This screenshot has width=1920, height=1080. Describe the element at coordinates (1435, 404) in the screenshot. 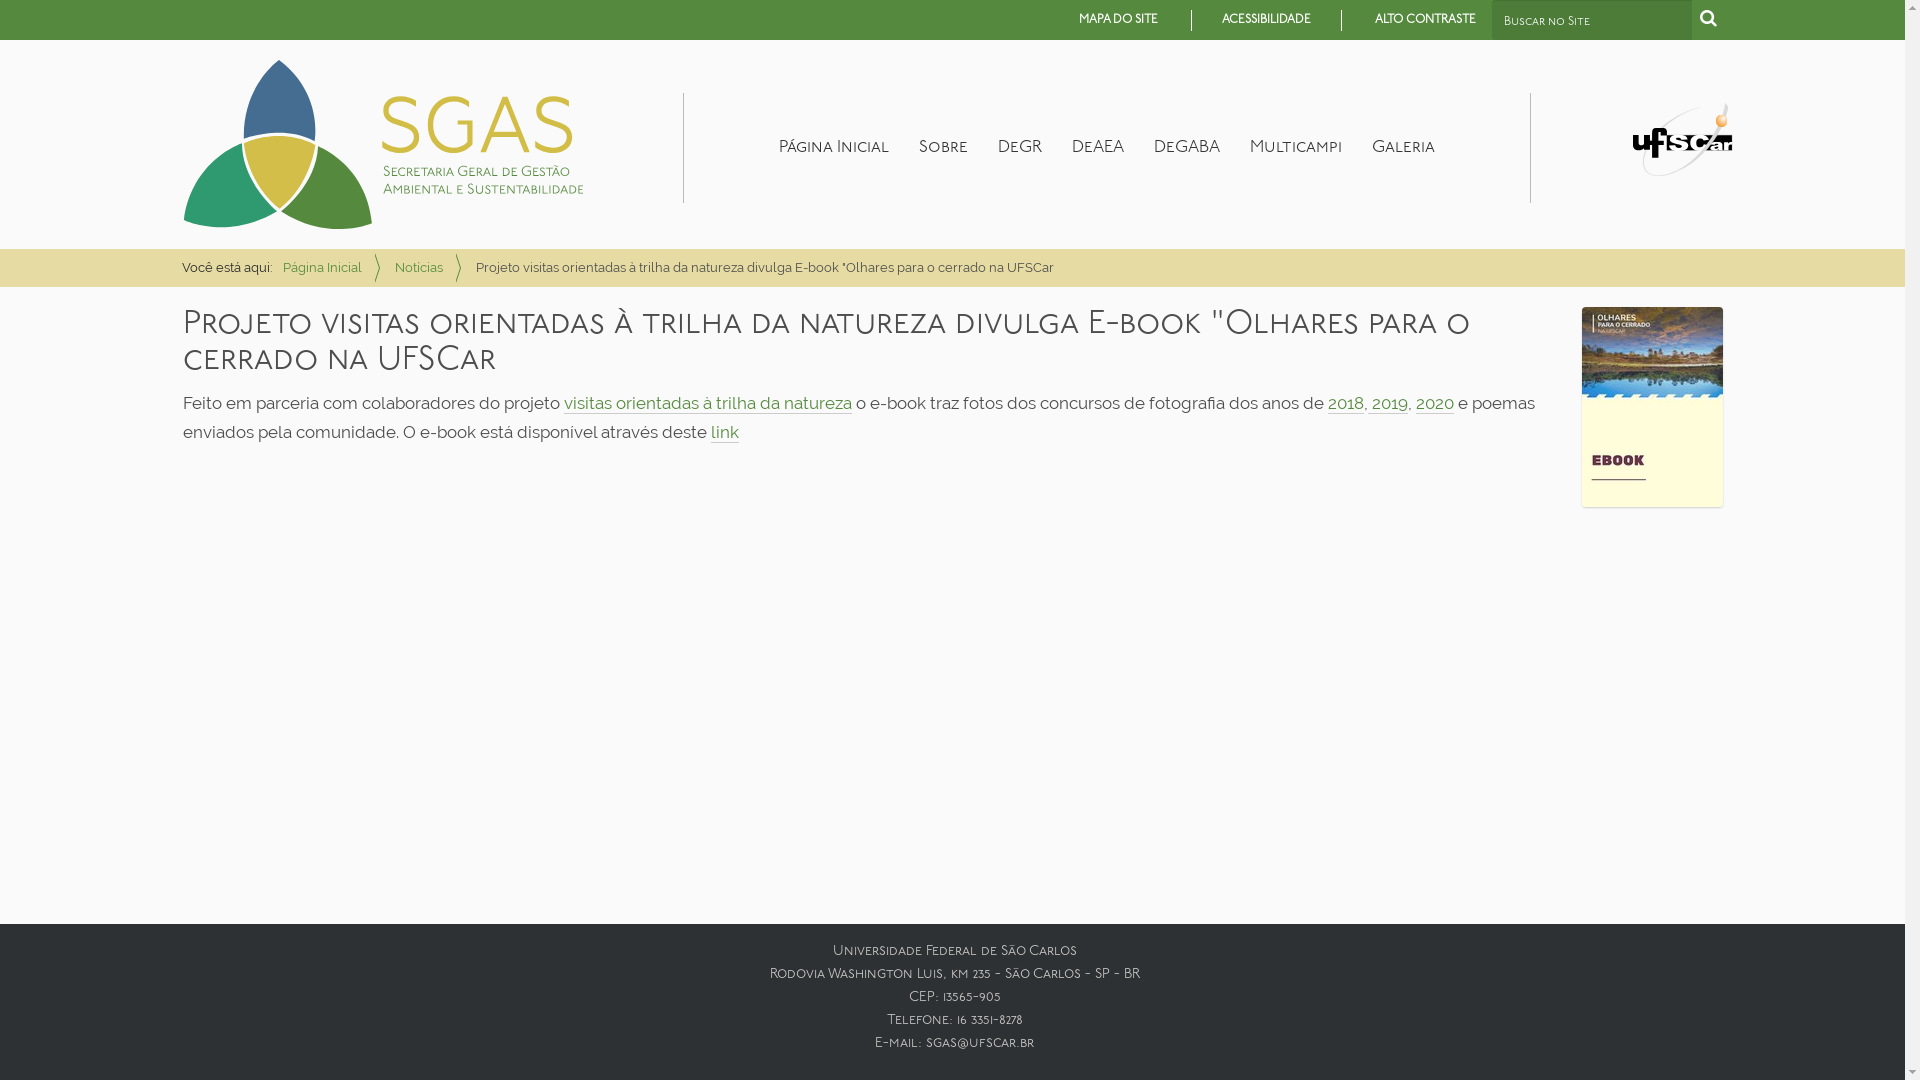

I see `2020` at that location.